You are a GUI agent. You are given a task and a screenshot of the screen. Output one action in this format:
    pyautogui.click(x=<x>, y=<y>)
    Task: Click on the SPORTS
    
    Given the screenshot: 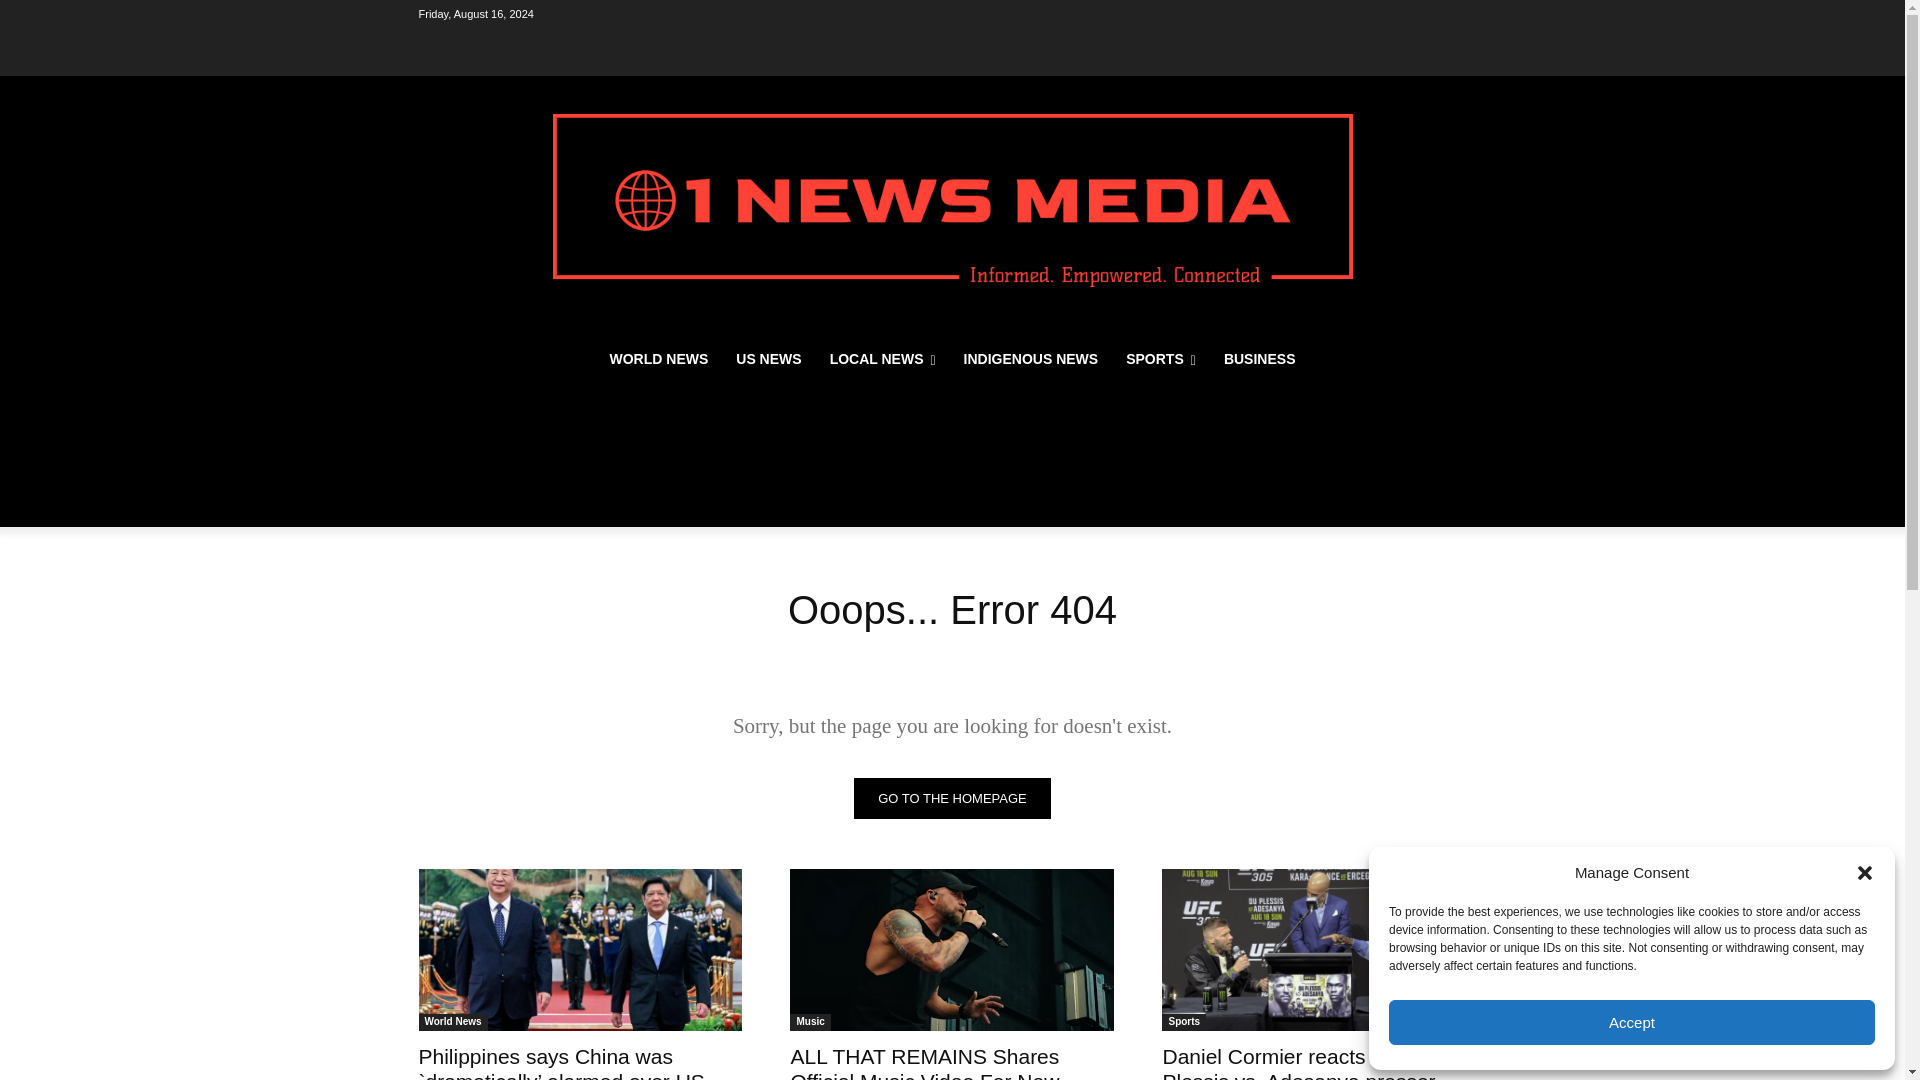 What is the action you would take?
    pyautogui.click(x=1160, y=358)
    